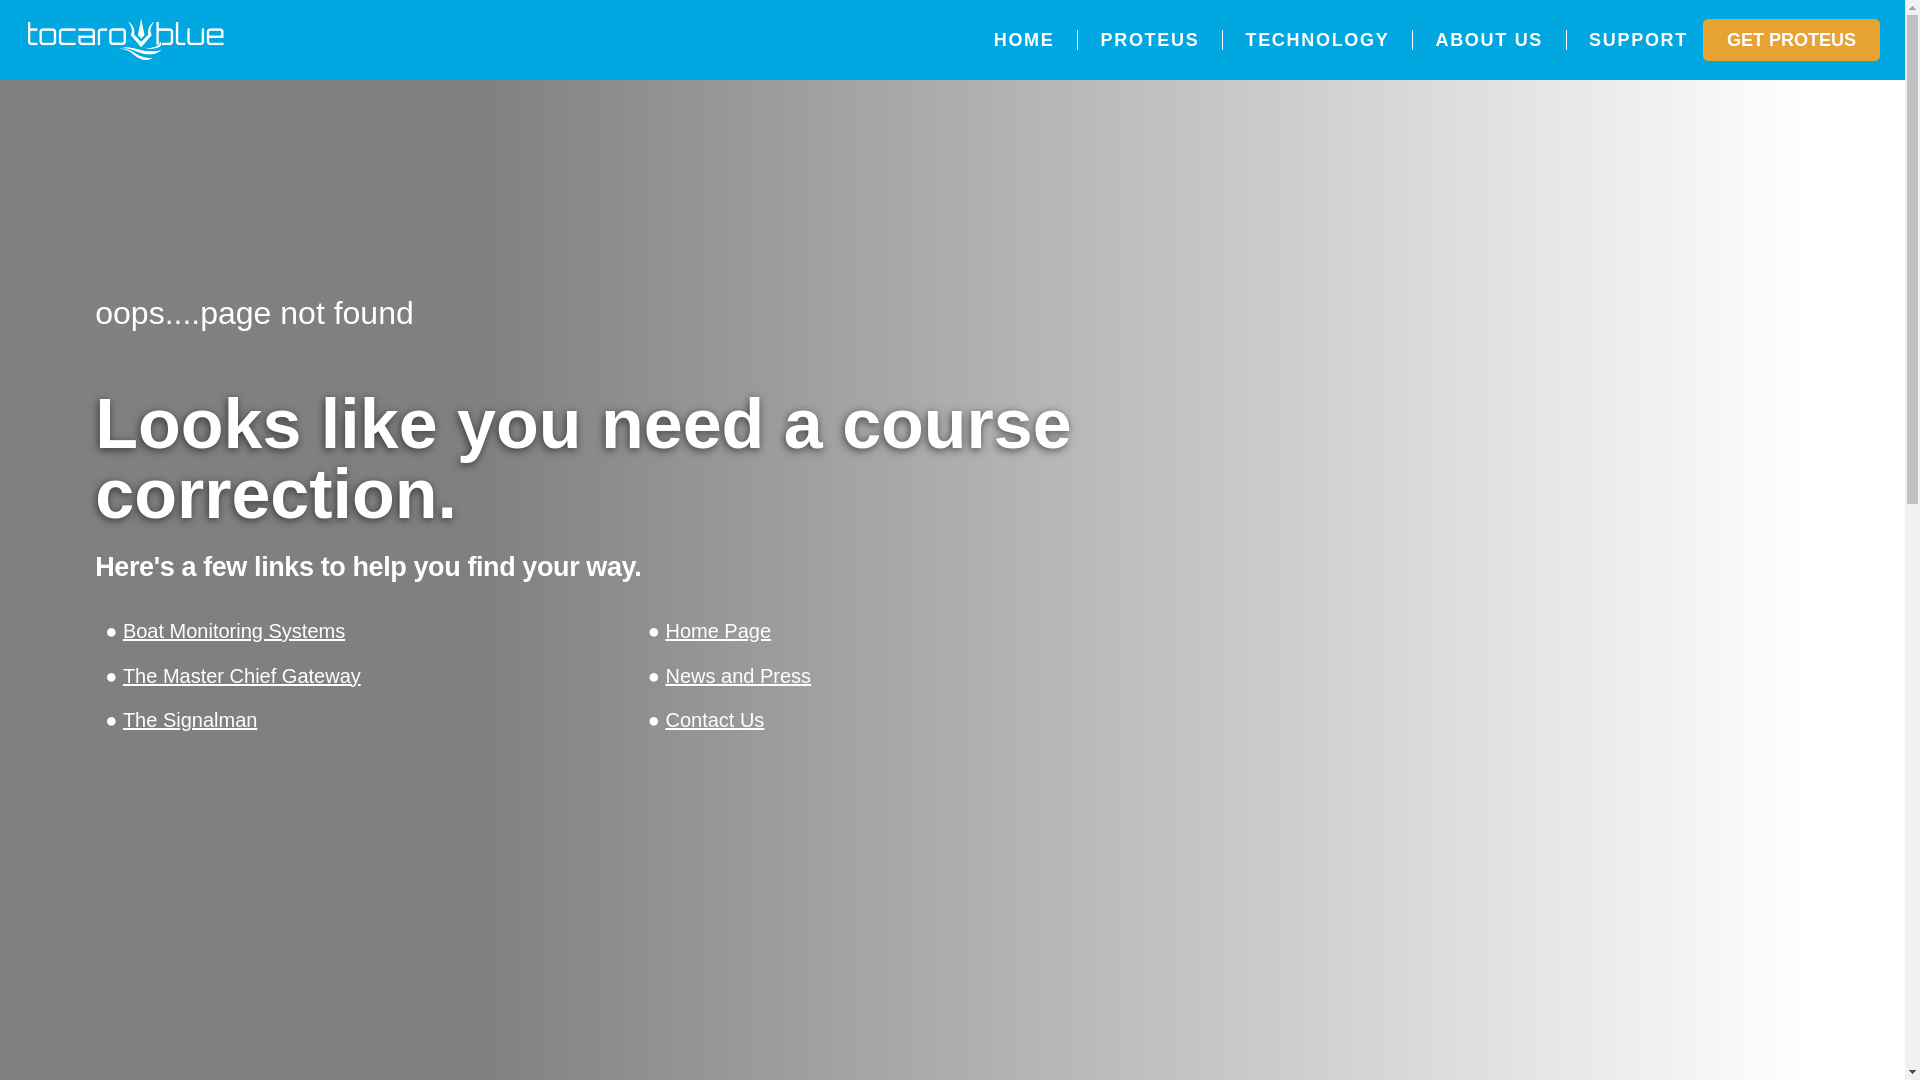 This screenshot has width=1920, height=1080. Describe the element at coordinates (1638, 40) in the screenshot. I see `SUPPORT` at that location.